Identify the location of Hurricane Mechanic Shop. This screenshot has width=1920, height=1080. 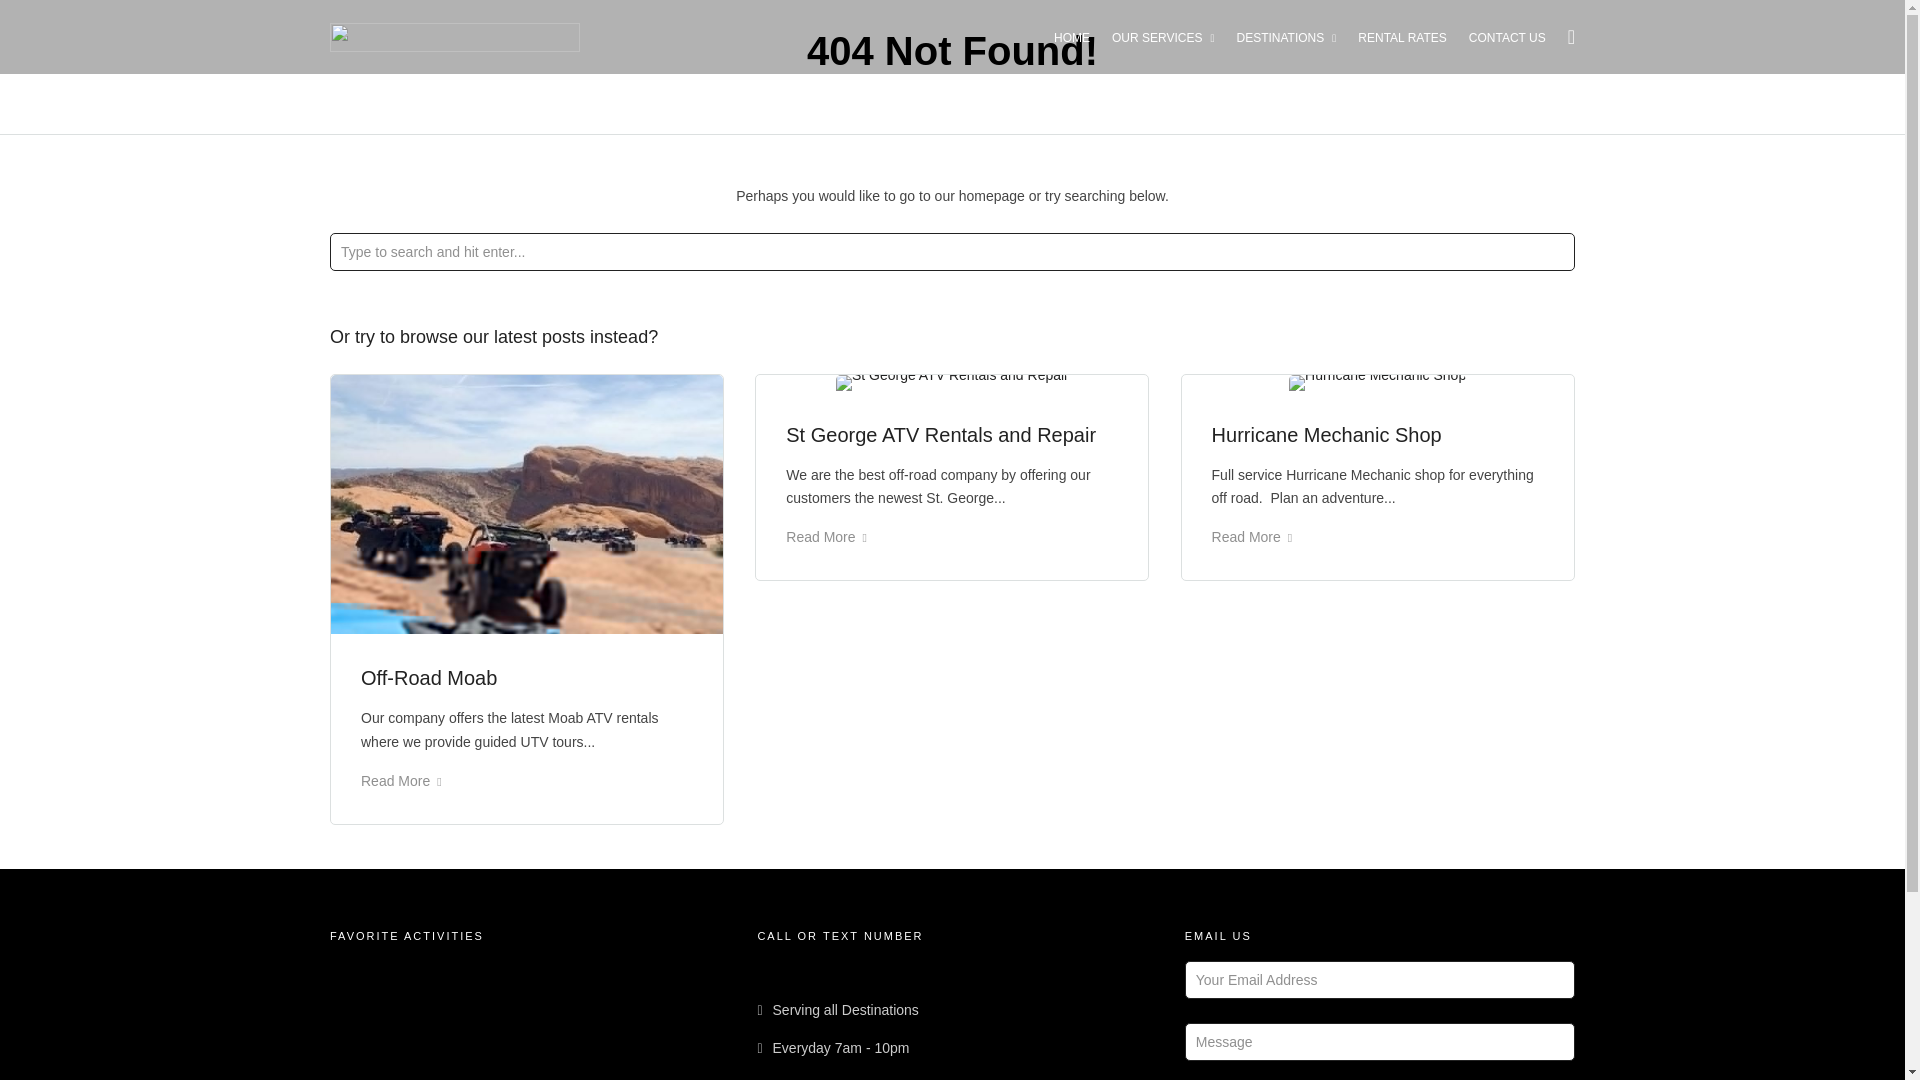
(1326, 435).